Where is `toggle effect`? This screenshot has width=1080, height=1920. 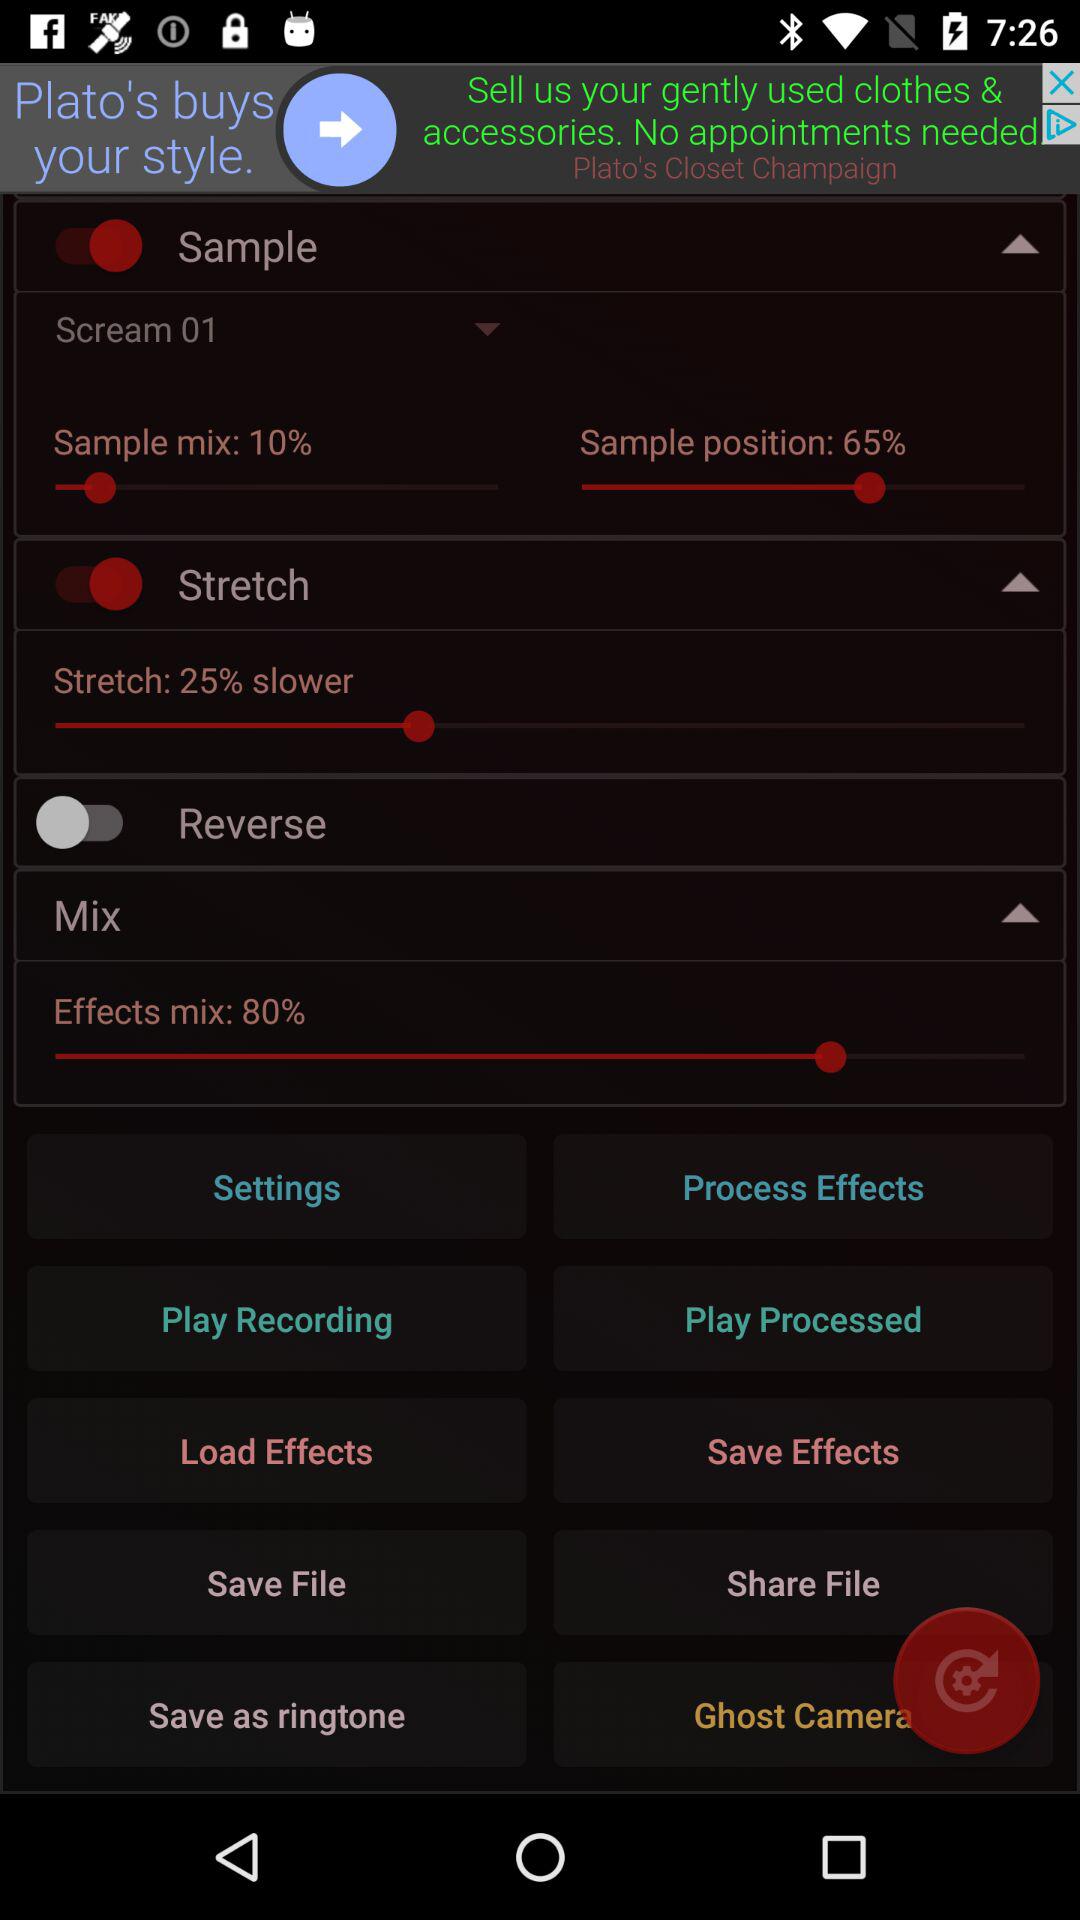 toggle effect is located at coordinates (89, 584).